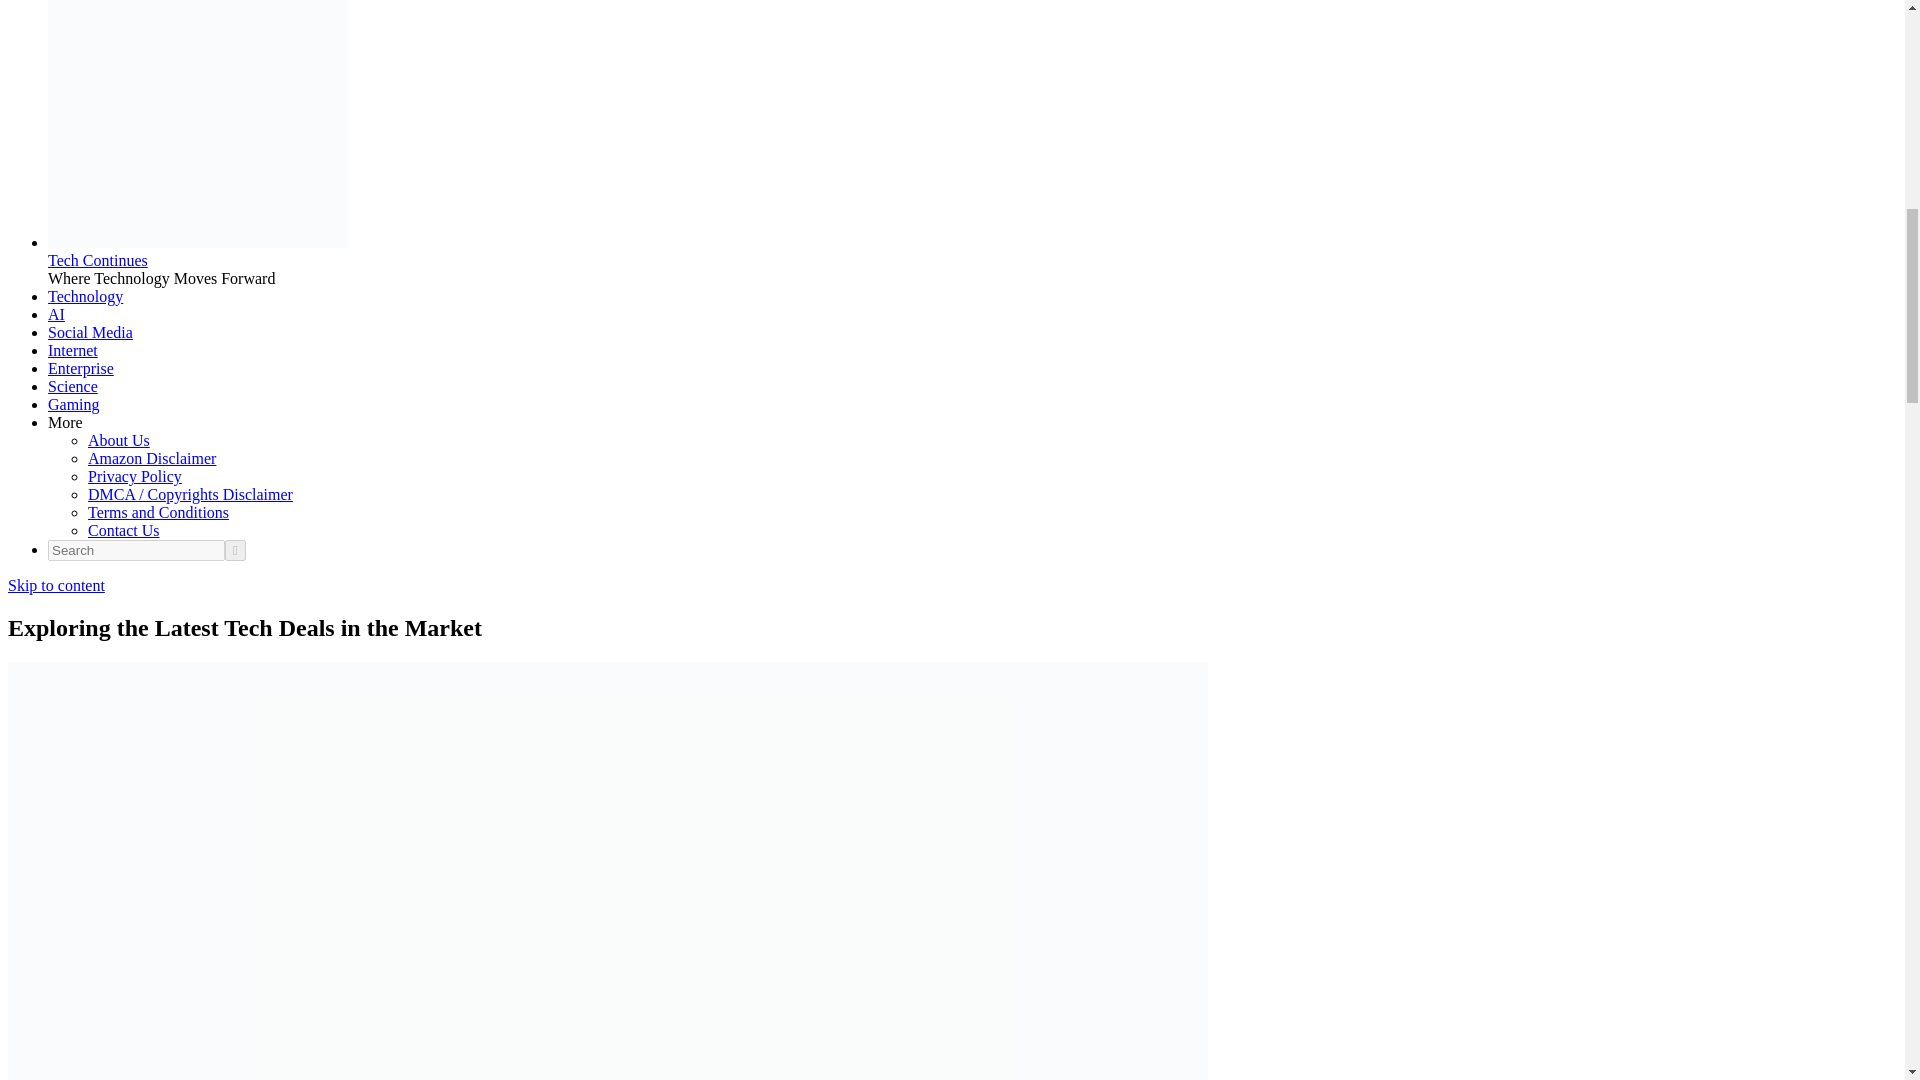 This screenshot has width=1920, height=1080. Describe the element at coordinates (124, 530) in the screenshot. I see `Contact Us` at that location.